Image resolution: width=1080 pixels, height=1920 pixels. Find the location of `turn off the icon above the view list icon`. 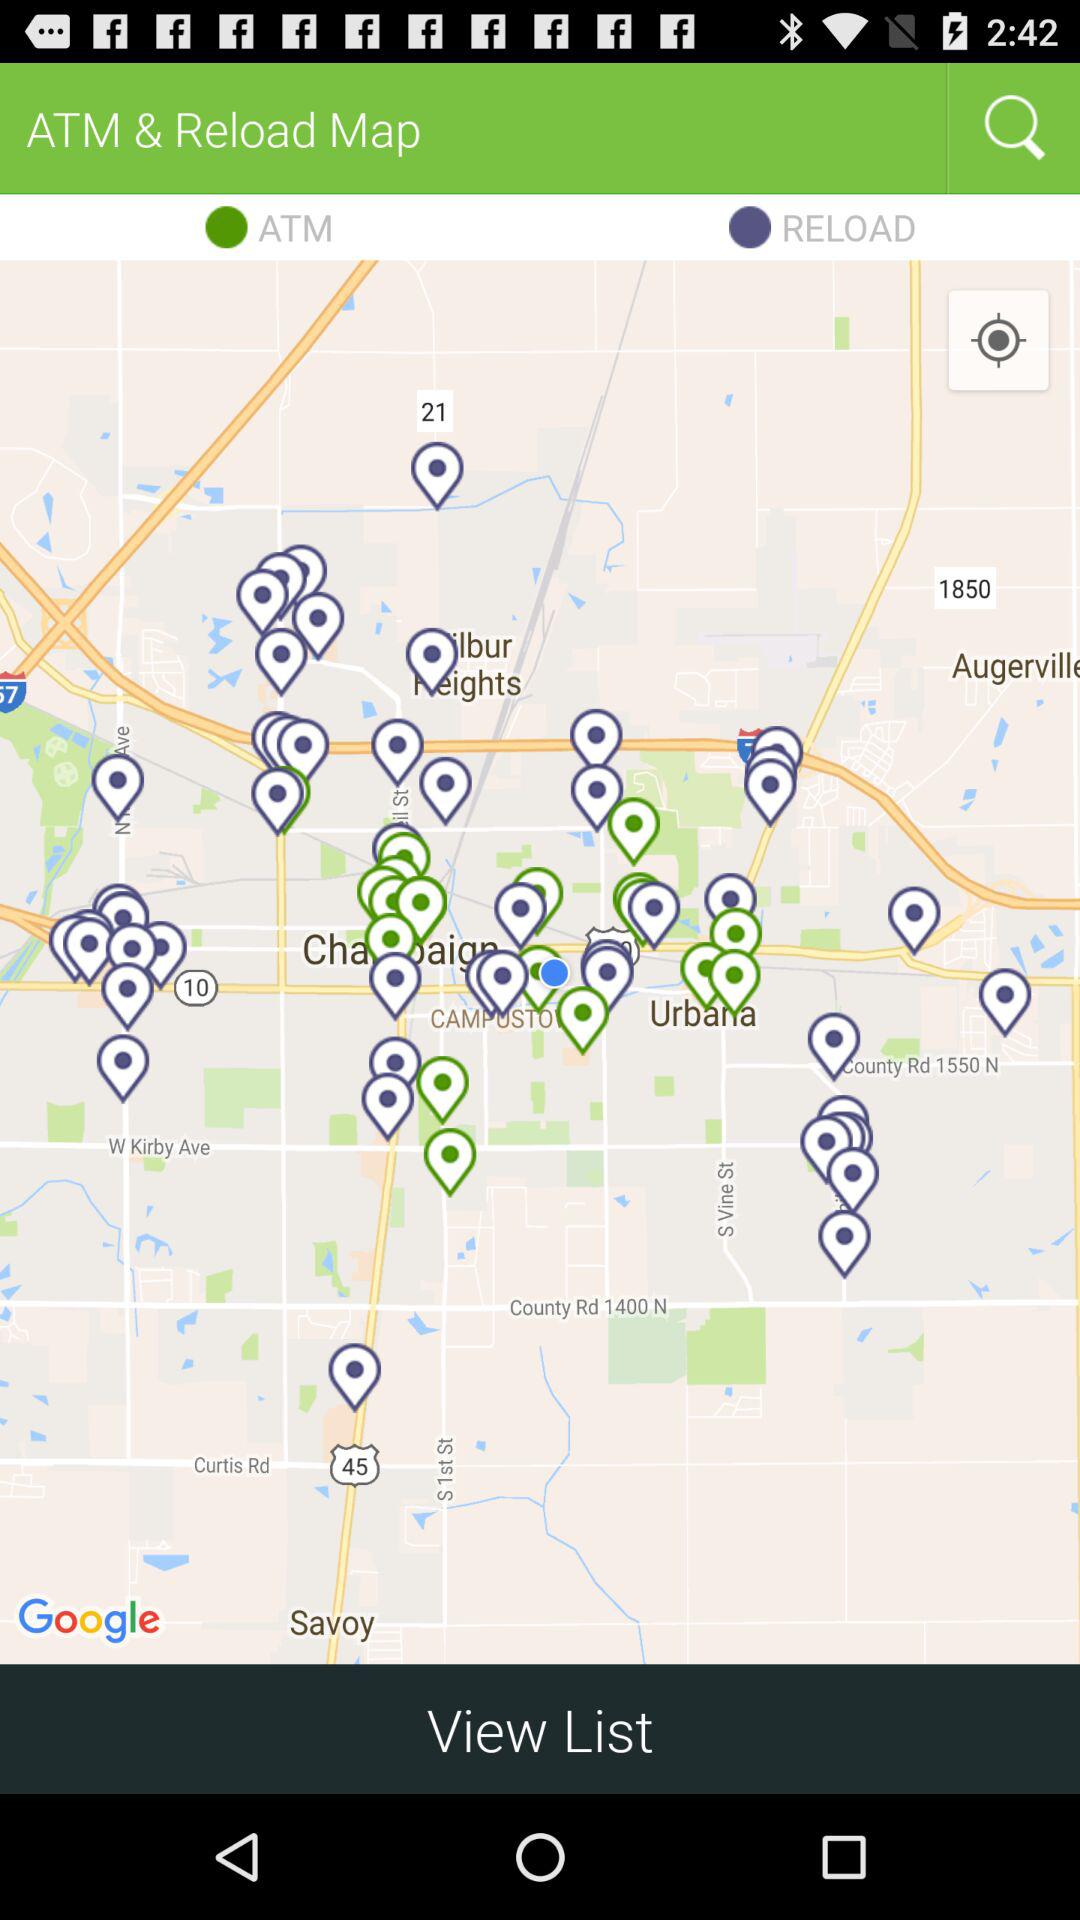

turn off the icon above the view list icon is located at coordinates (998, 341).